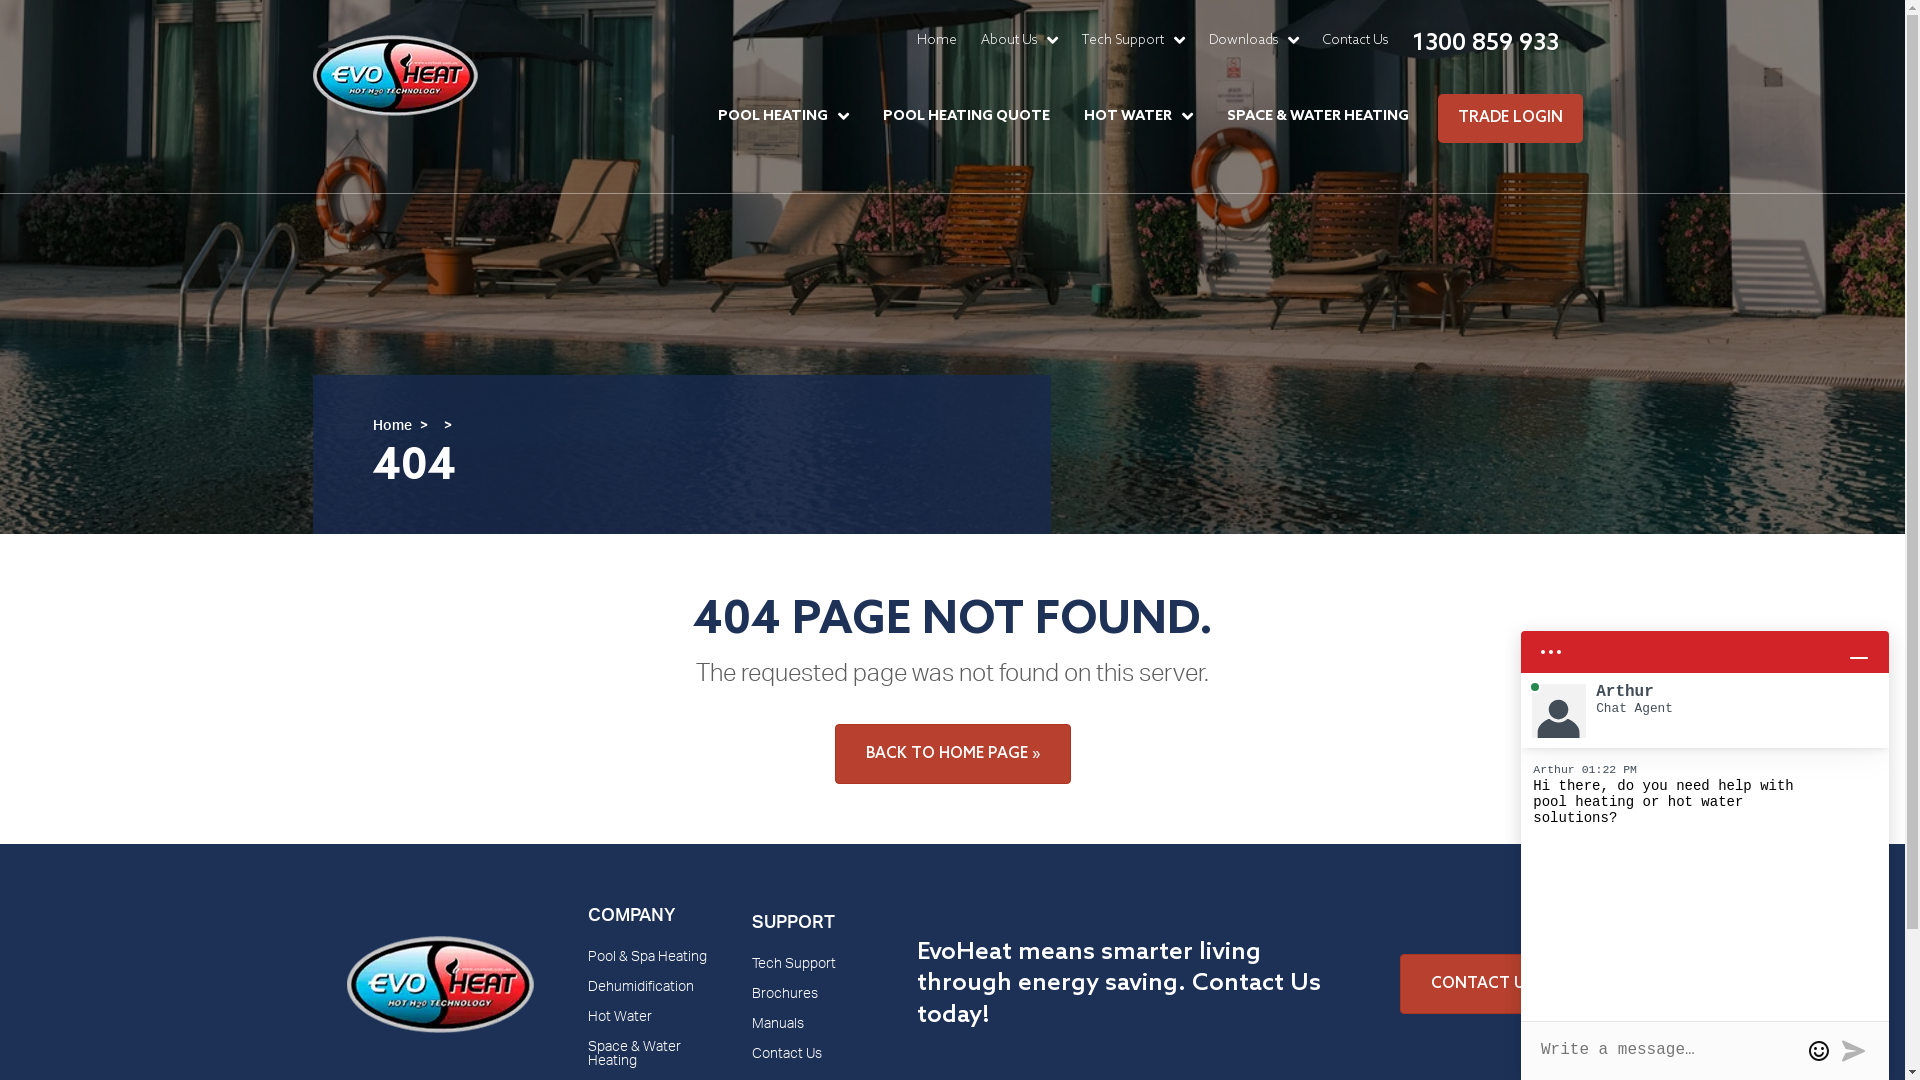 The width and height of the screenshot is (1920, 1080). What do you see at coordinates (1134, 40) in the screenshot?
I see `Tech Support` at bounding box center [1134, 40].